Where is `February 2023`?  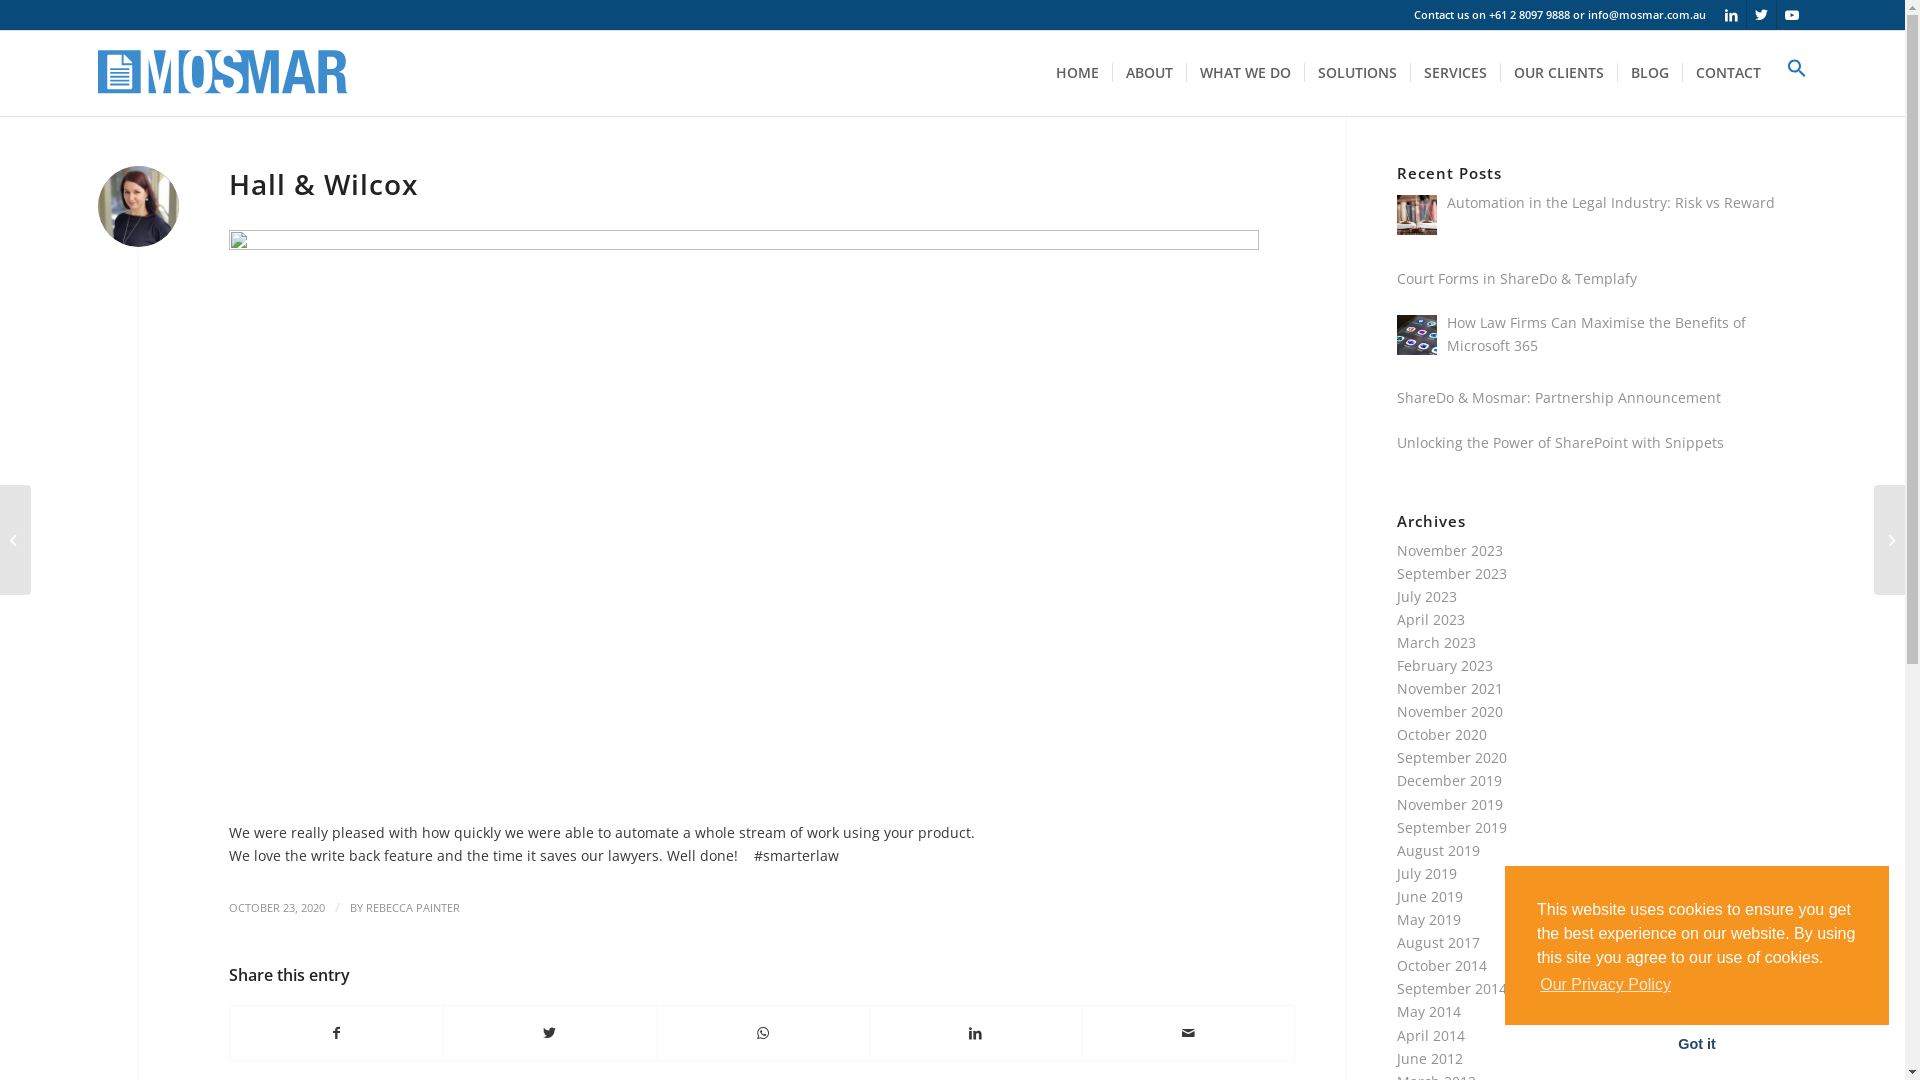
February 2023 is located at coordinates (1445, 666).